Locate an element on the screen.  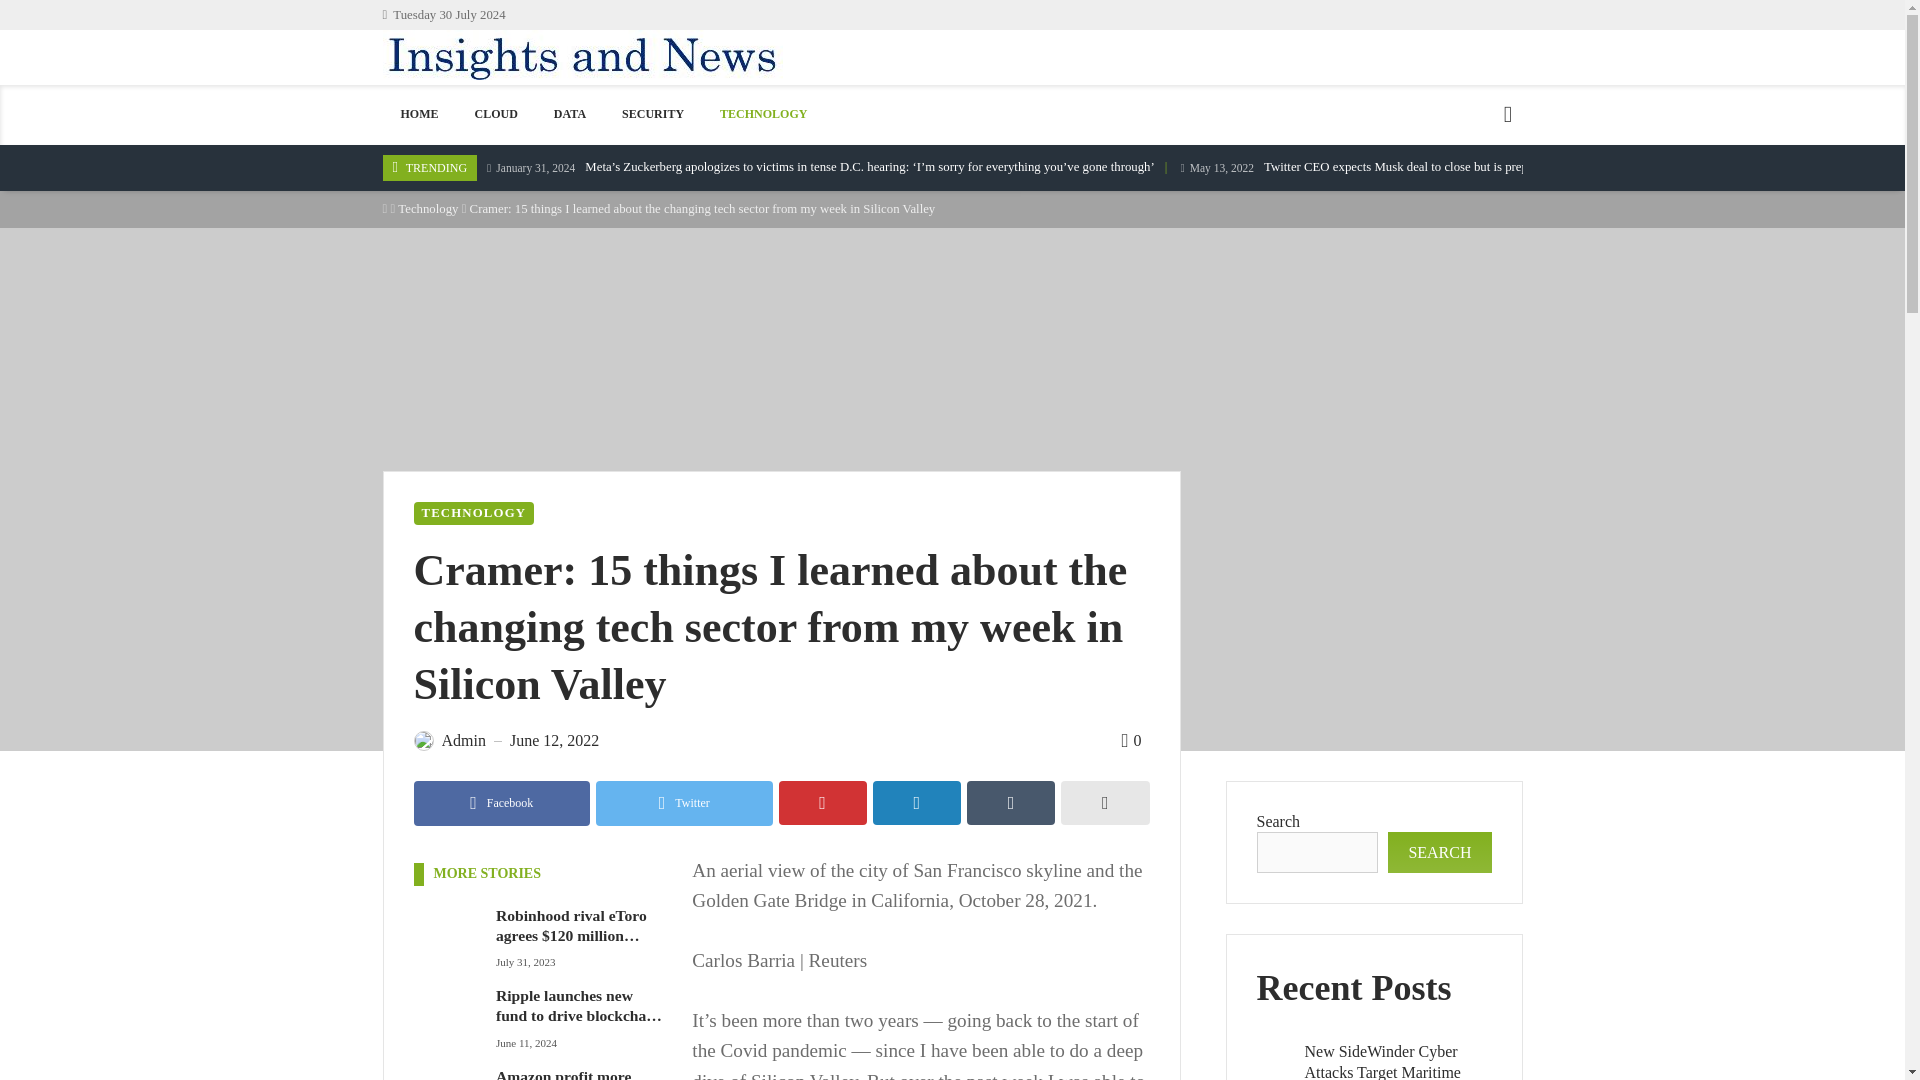
TECHNOLOGY is located at coordinates (764, 114).